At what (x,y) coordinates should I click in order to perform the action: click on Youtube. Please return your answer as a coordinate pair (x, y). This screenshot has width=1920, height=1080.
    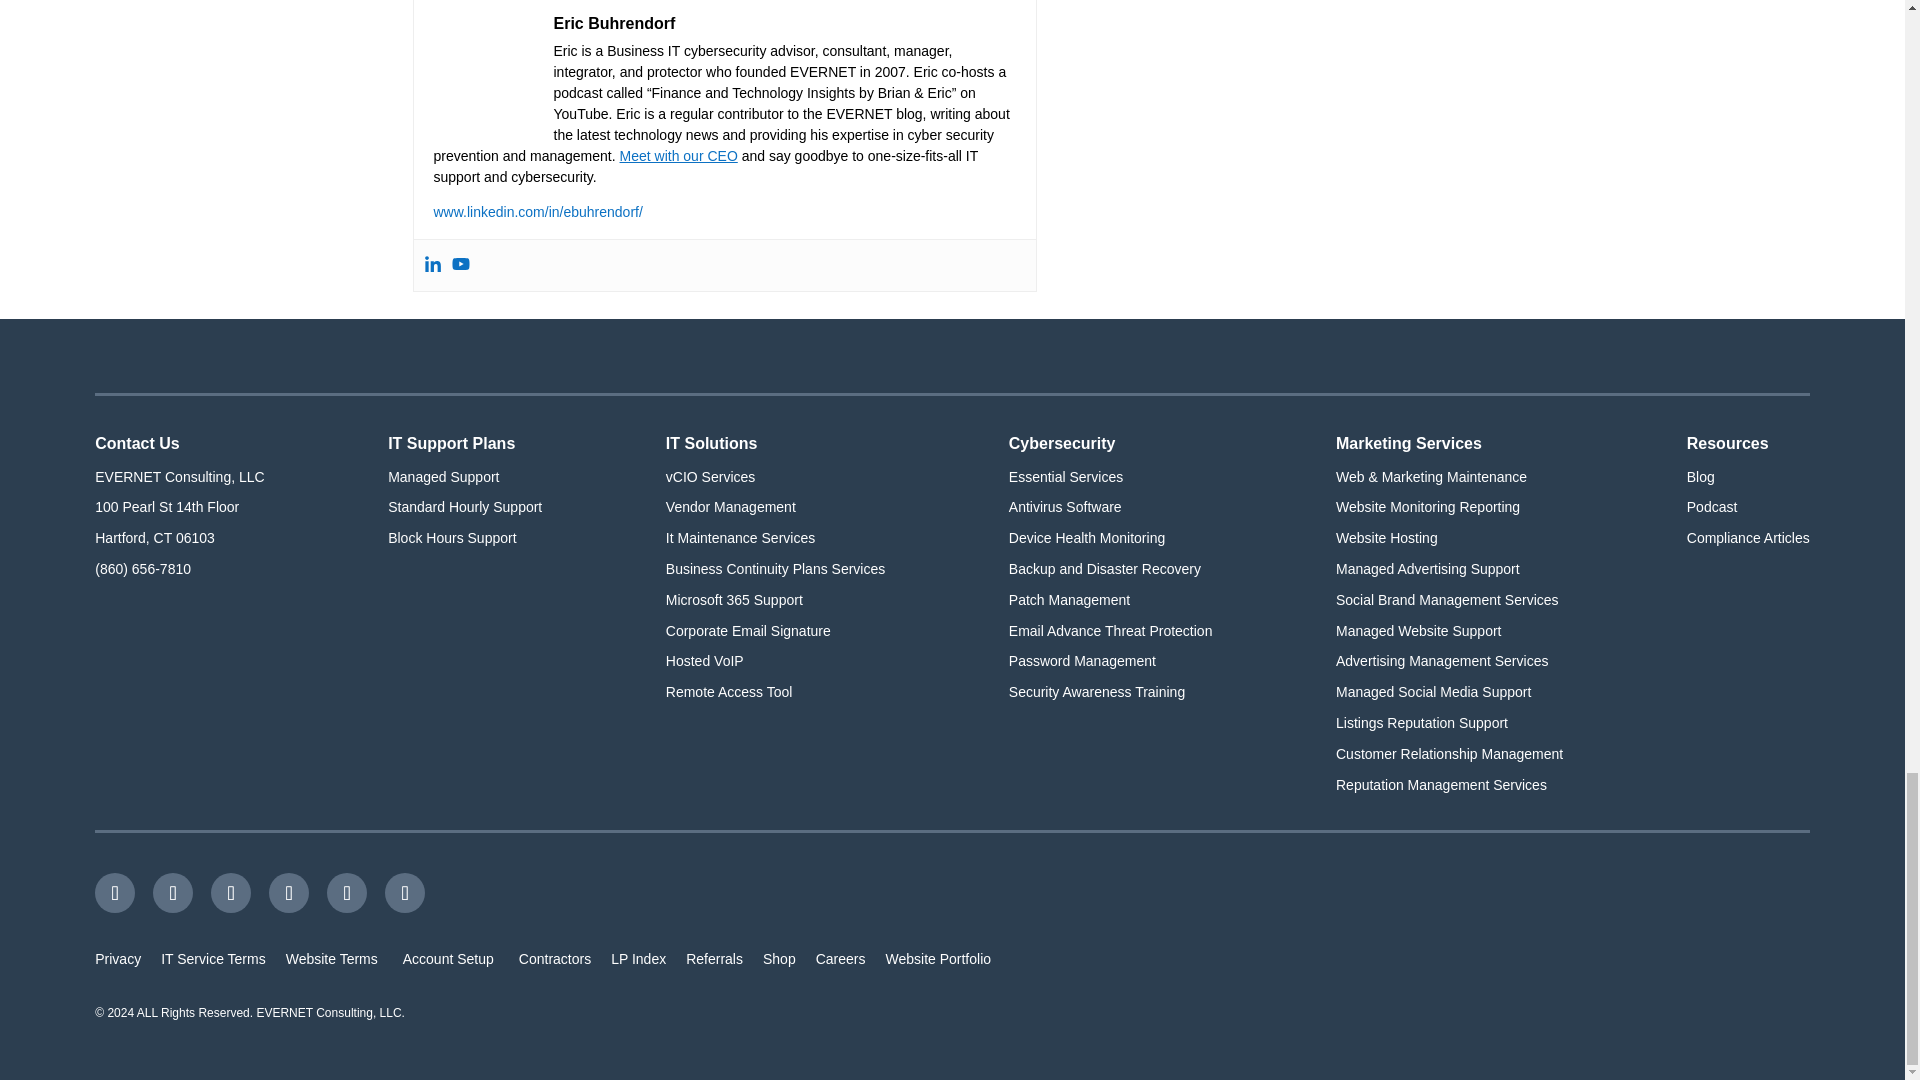
    Looking at the image, I should click on (460, 265).